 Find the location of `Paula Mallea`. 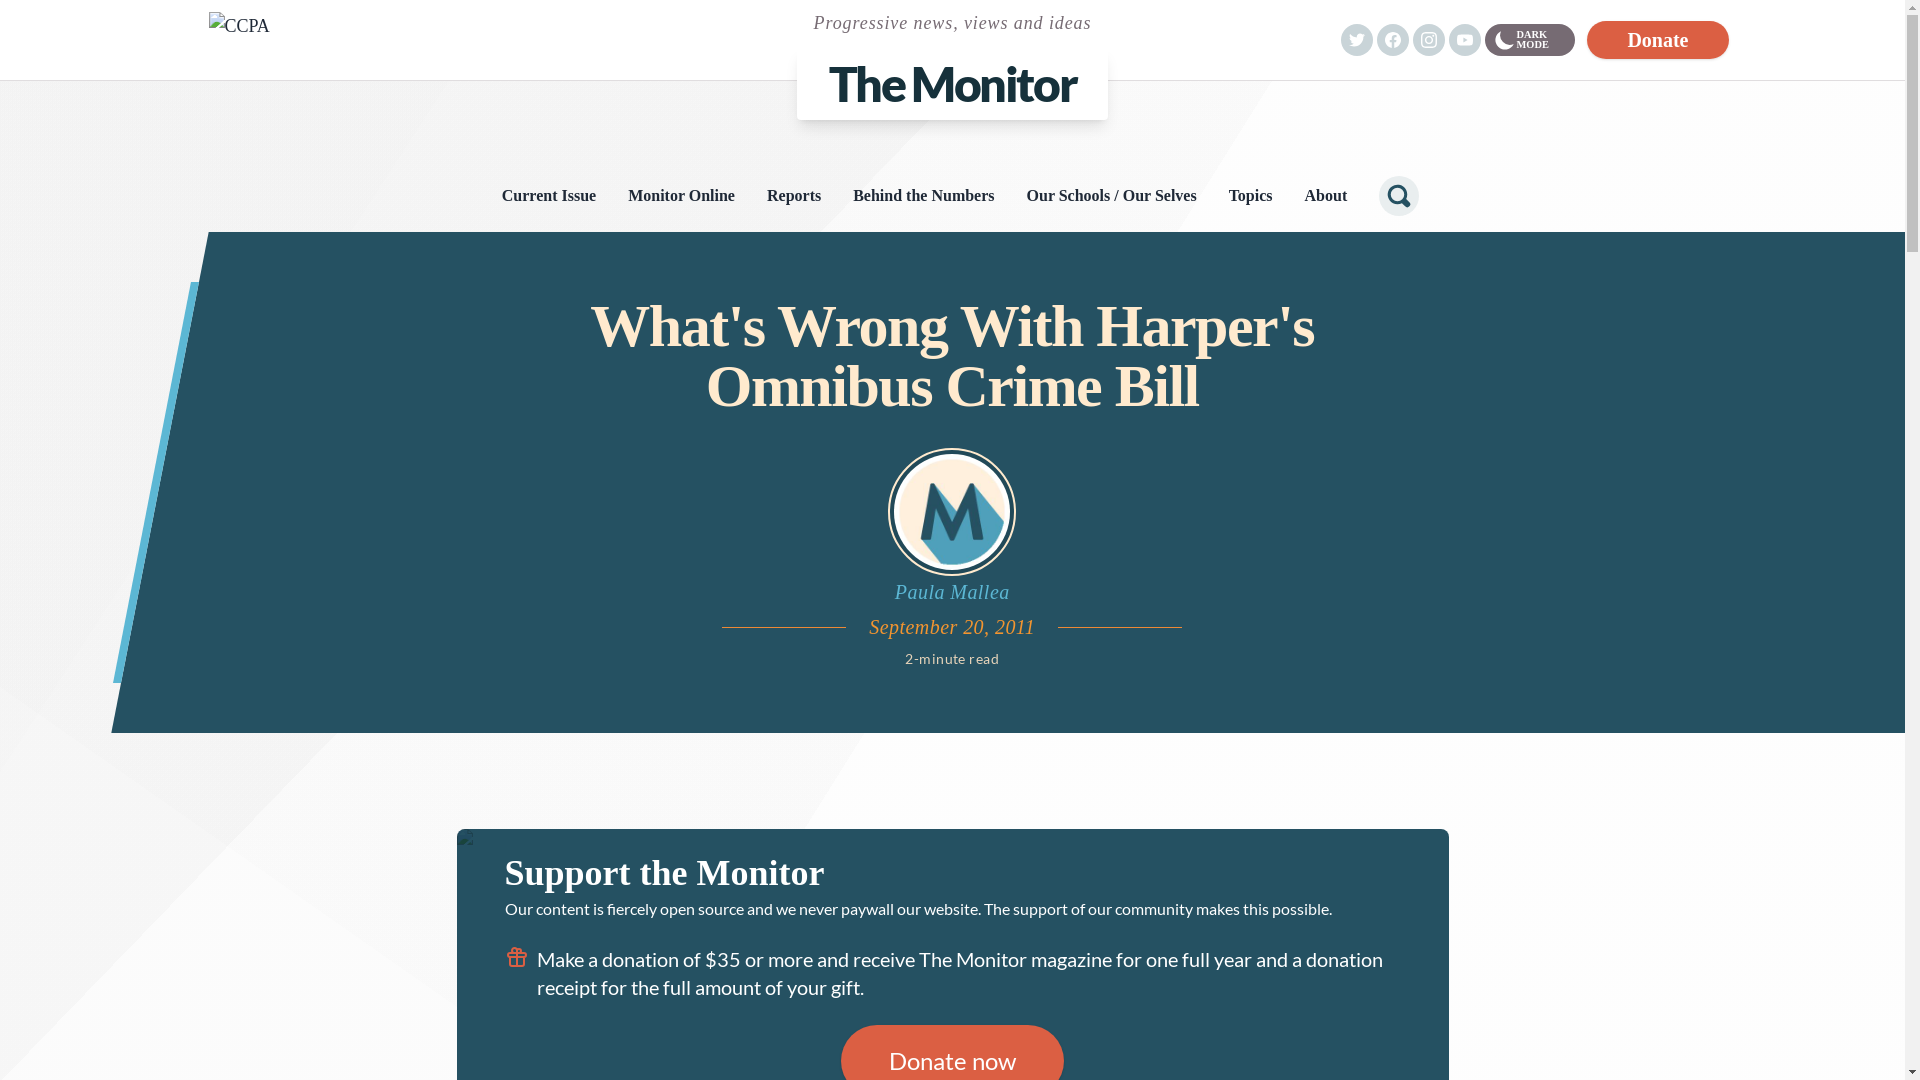

Paula Mallea is located at coordinates (952, 526).